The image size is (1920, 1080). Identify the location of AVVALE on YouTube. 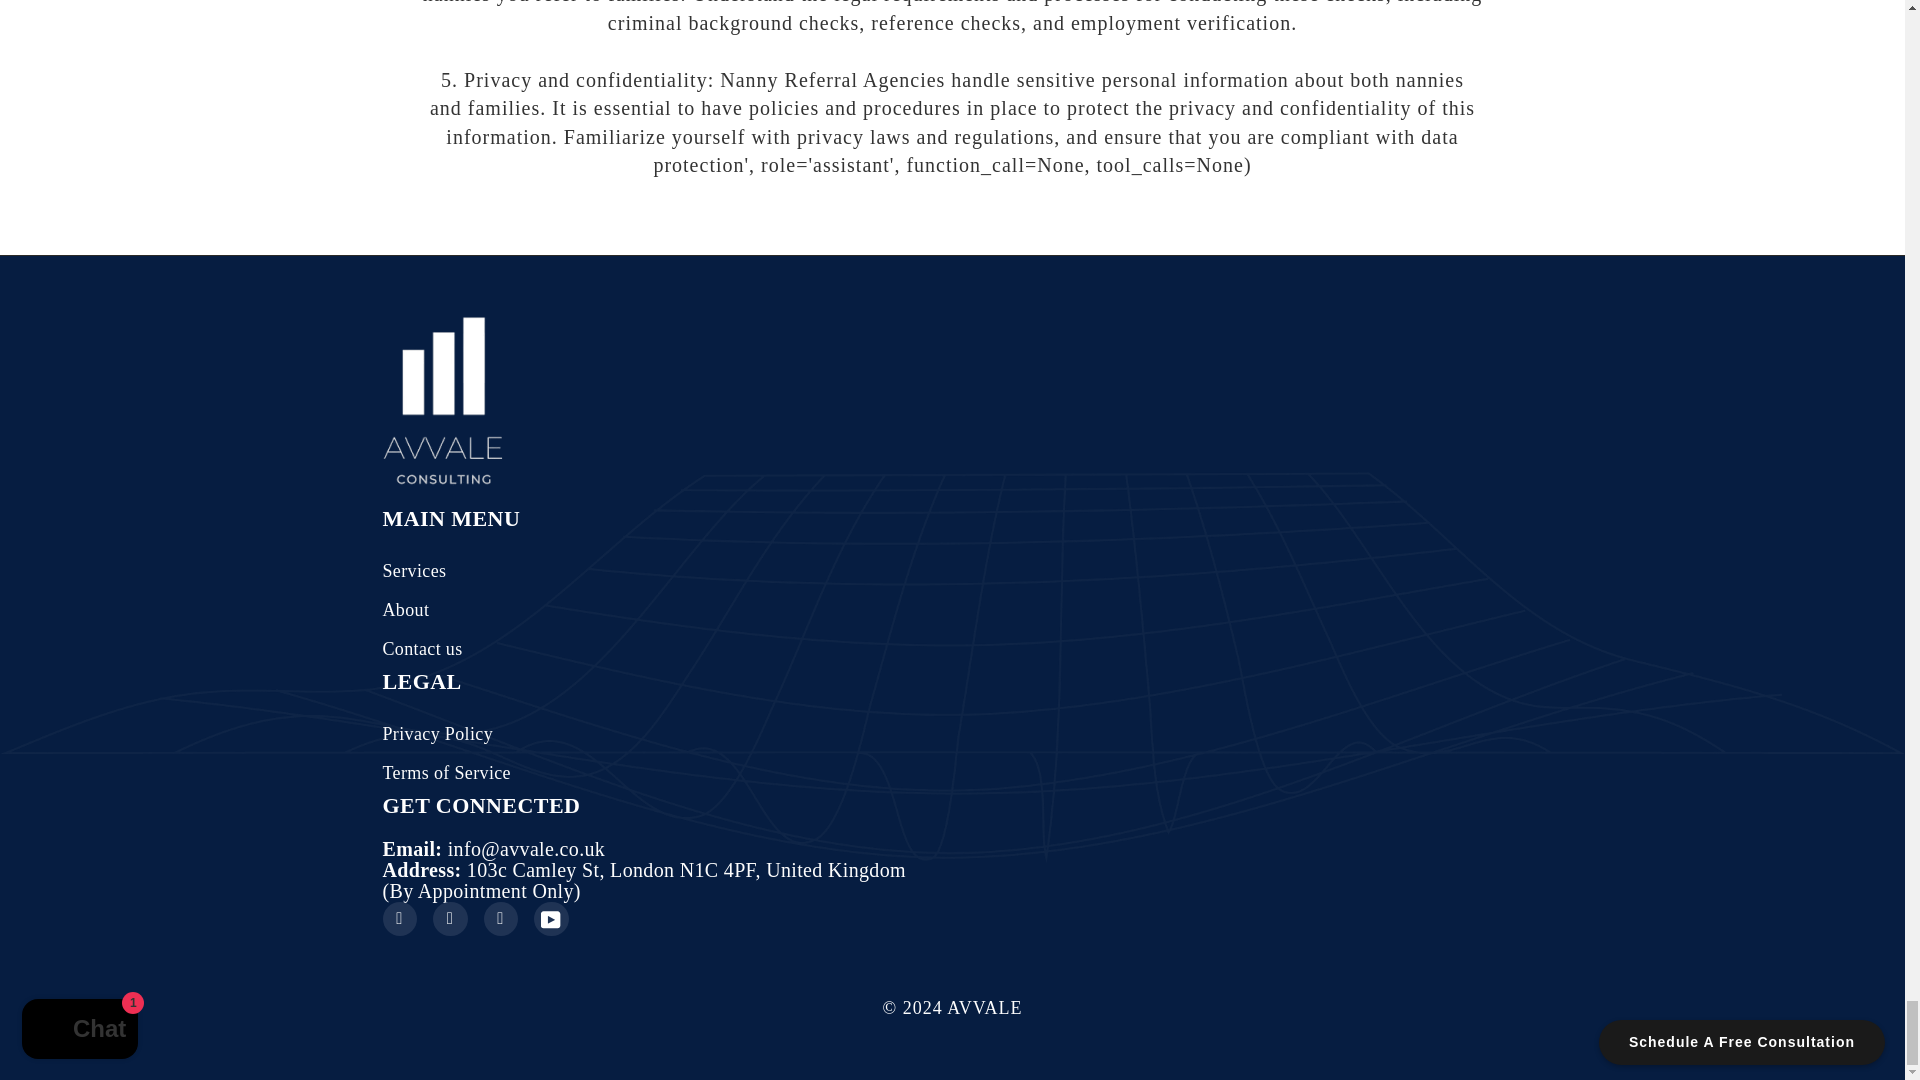
(550, 919).